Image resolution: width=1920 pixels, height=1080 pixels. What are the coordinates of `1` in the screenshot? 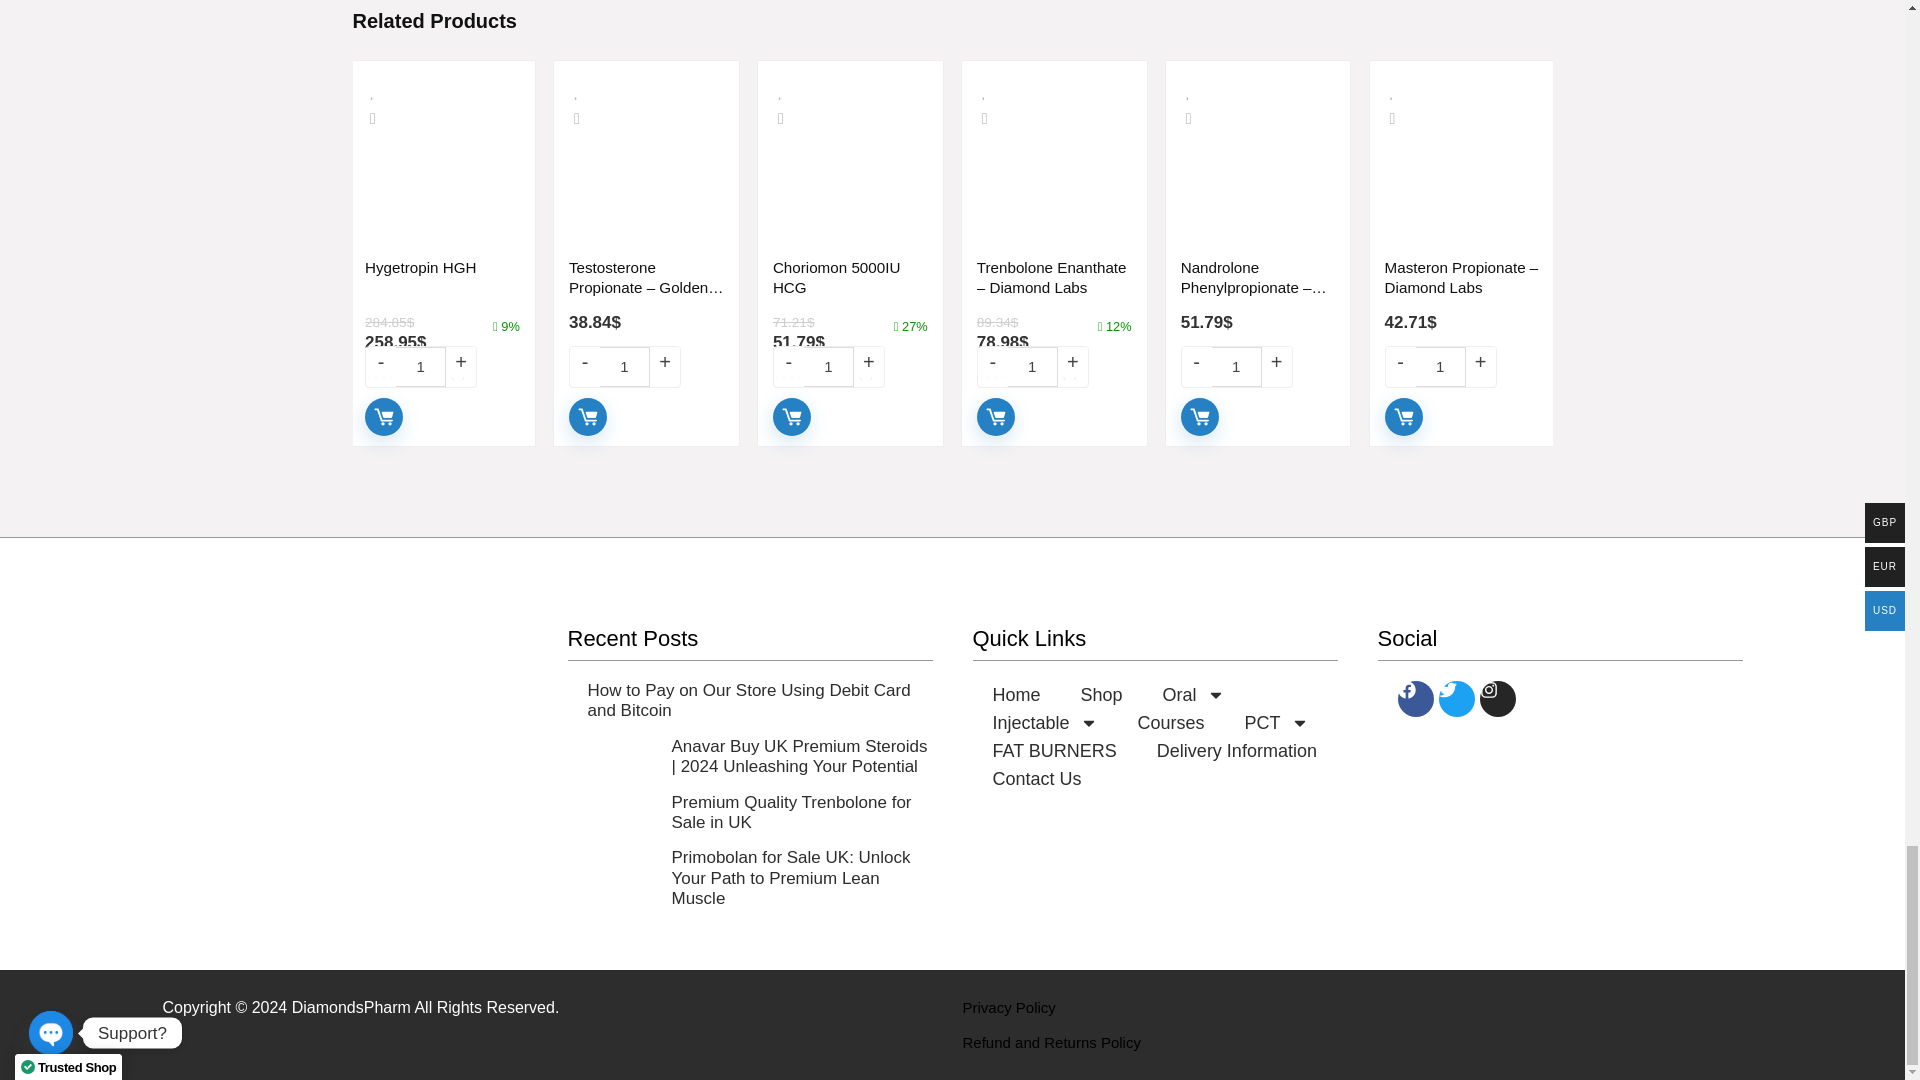 It's located at (420, 366).